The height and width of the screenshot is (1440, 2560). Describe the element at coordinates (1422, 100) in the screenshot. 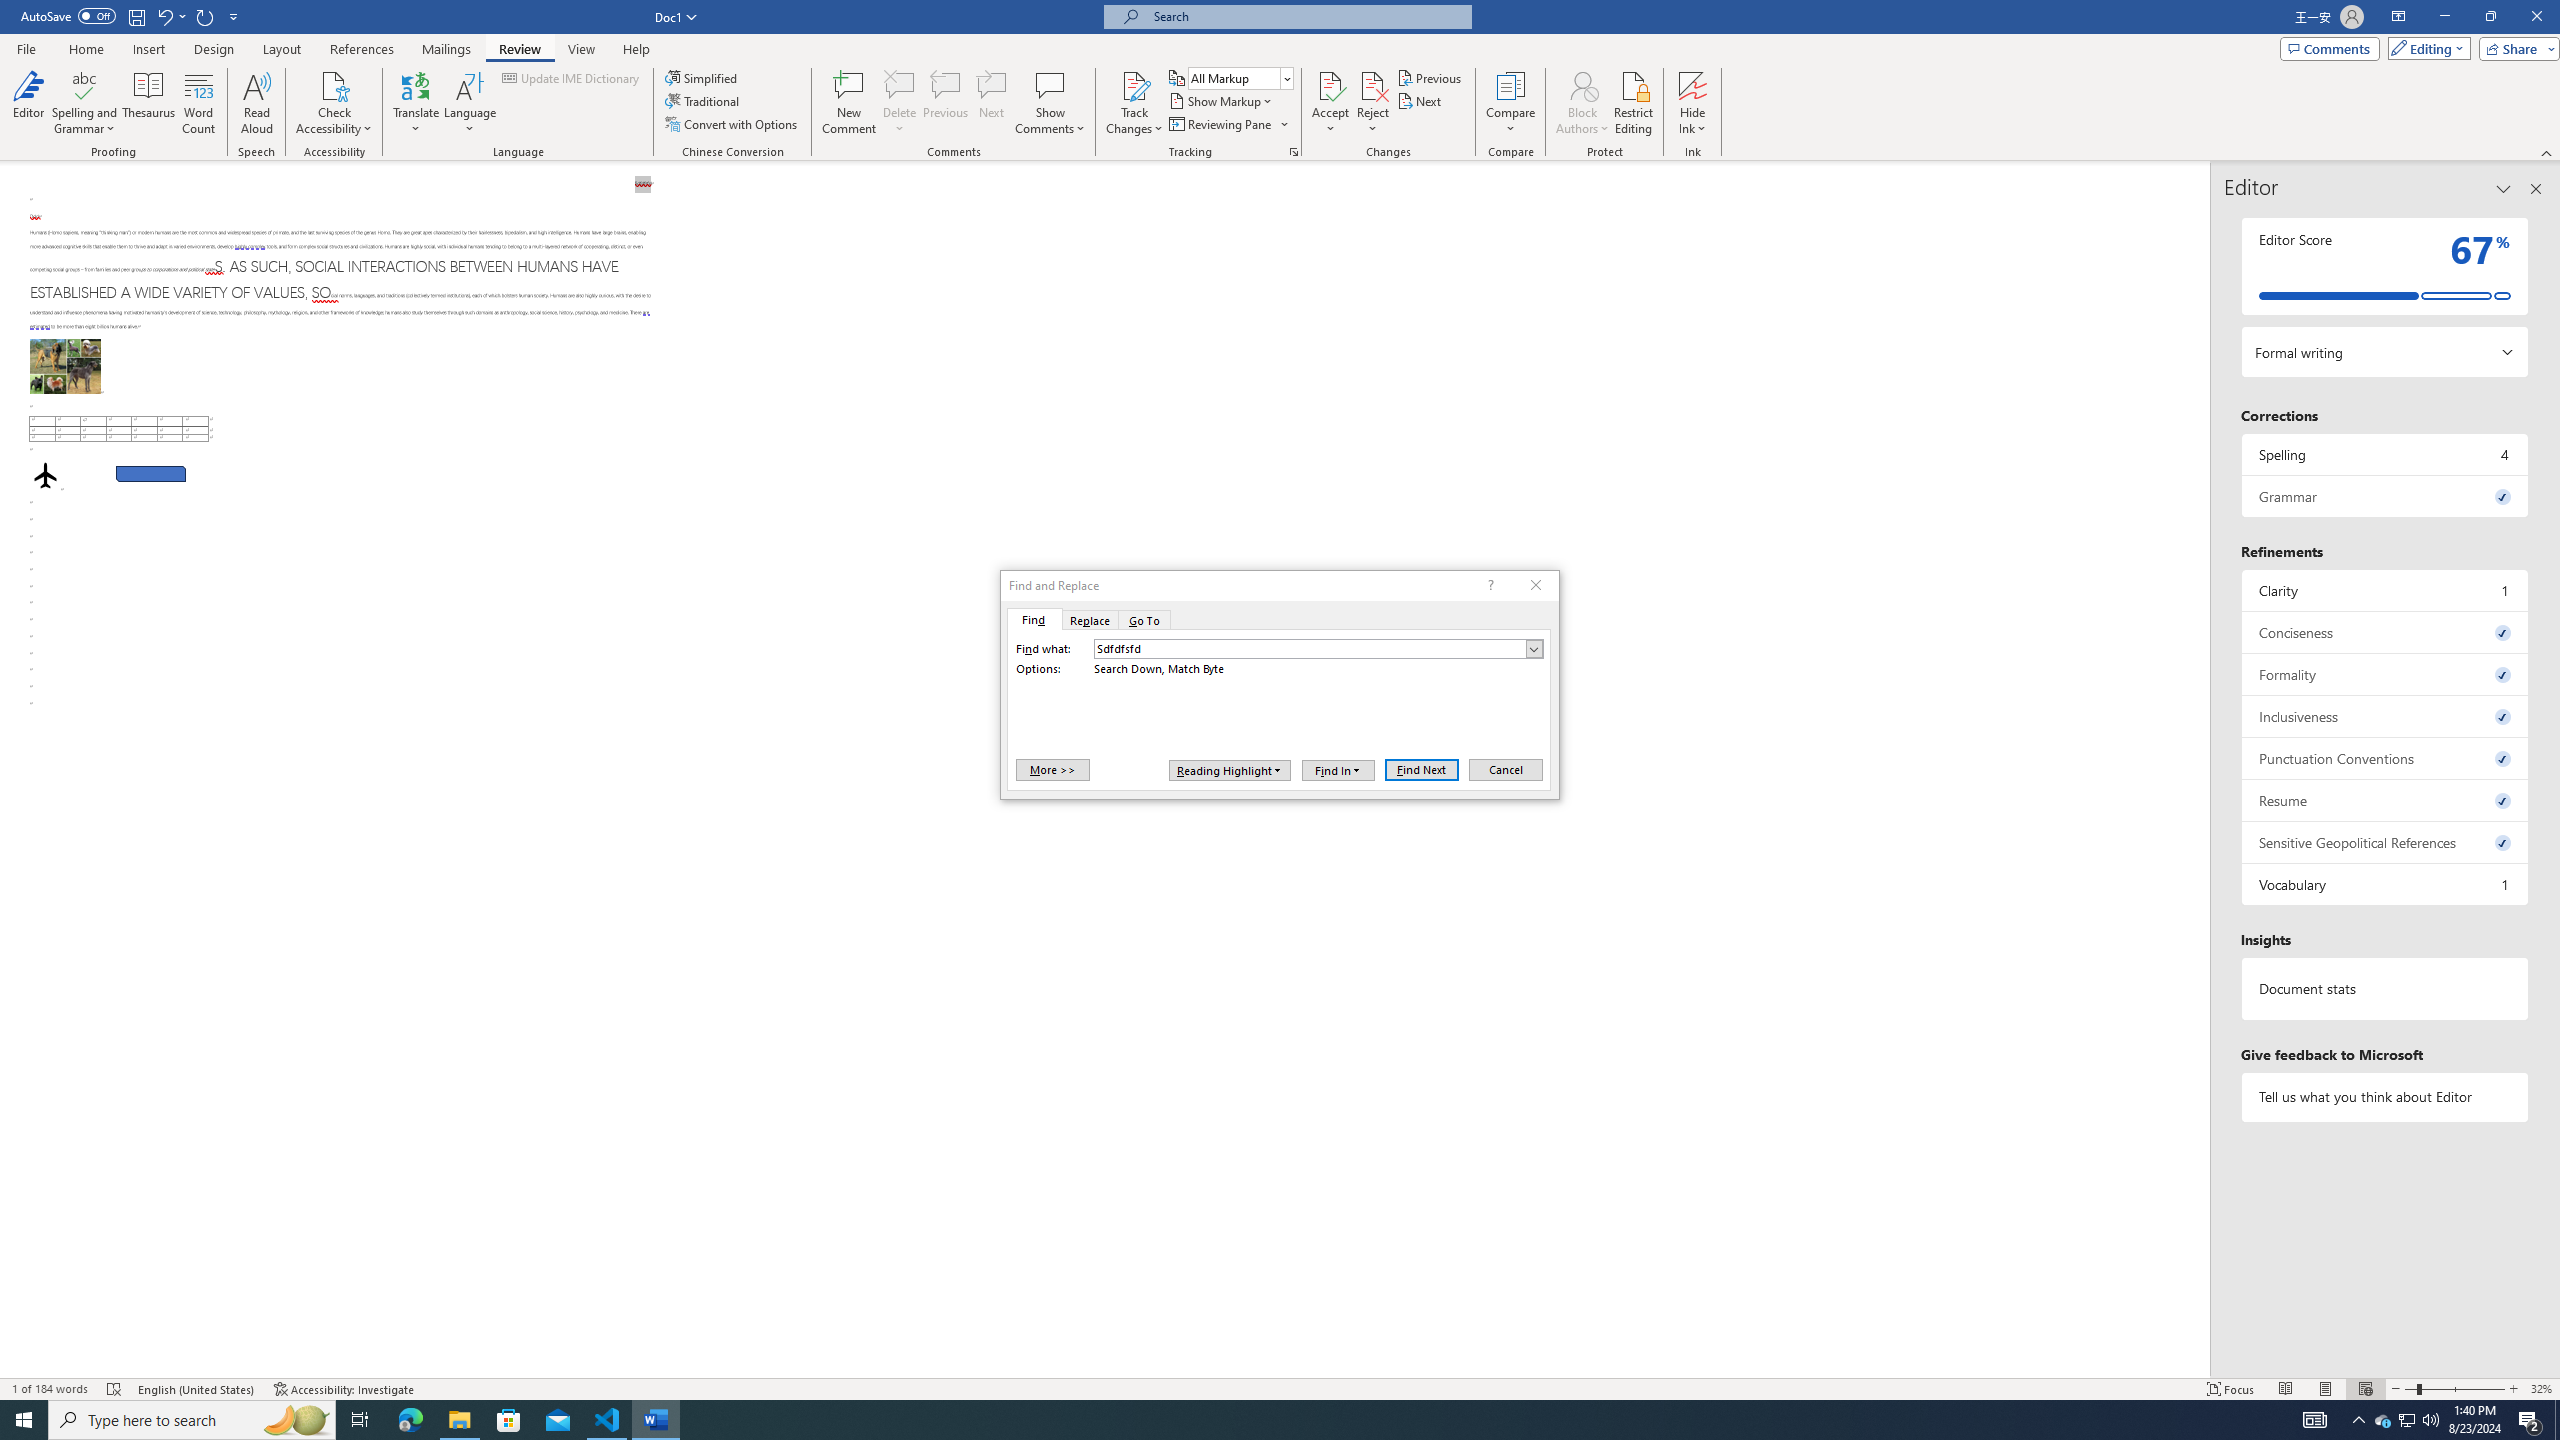

I see `Next` at that location.